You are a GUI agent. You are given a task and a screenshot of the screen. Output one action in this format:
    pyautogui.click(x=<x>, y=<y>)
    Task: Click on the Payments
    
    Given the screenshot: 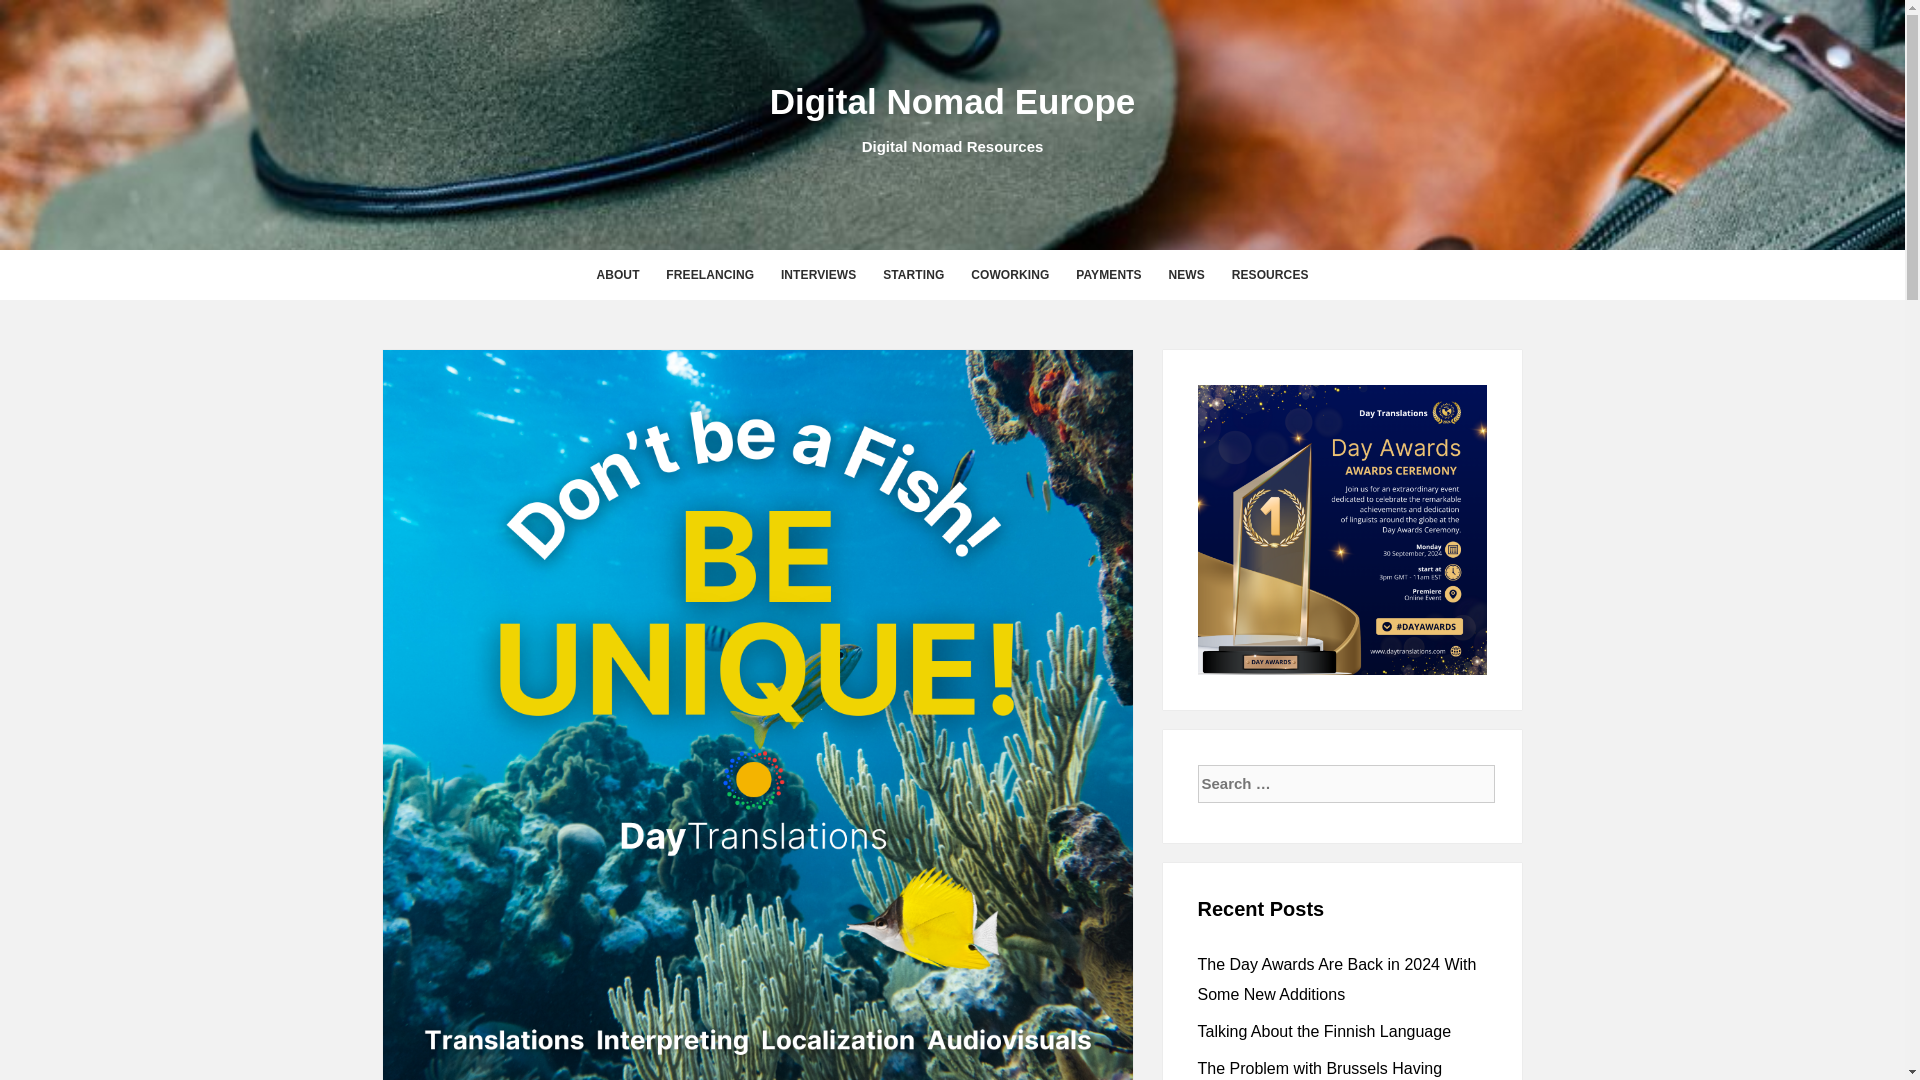 What is the action you would take?
    pyautogui.click(x=1108, y=274)
    